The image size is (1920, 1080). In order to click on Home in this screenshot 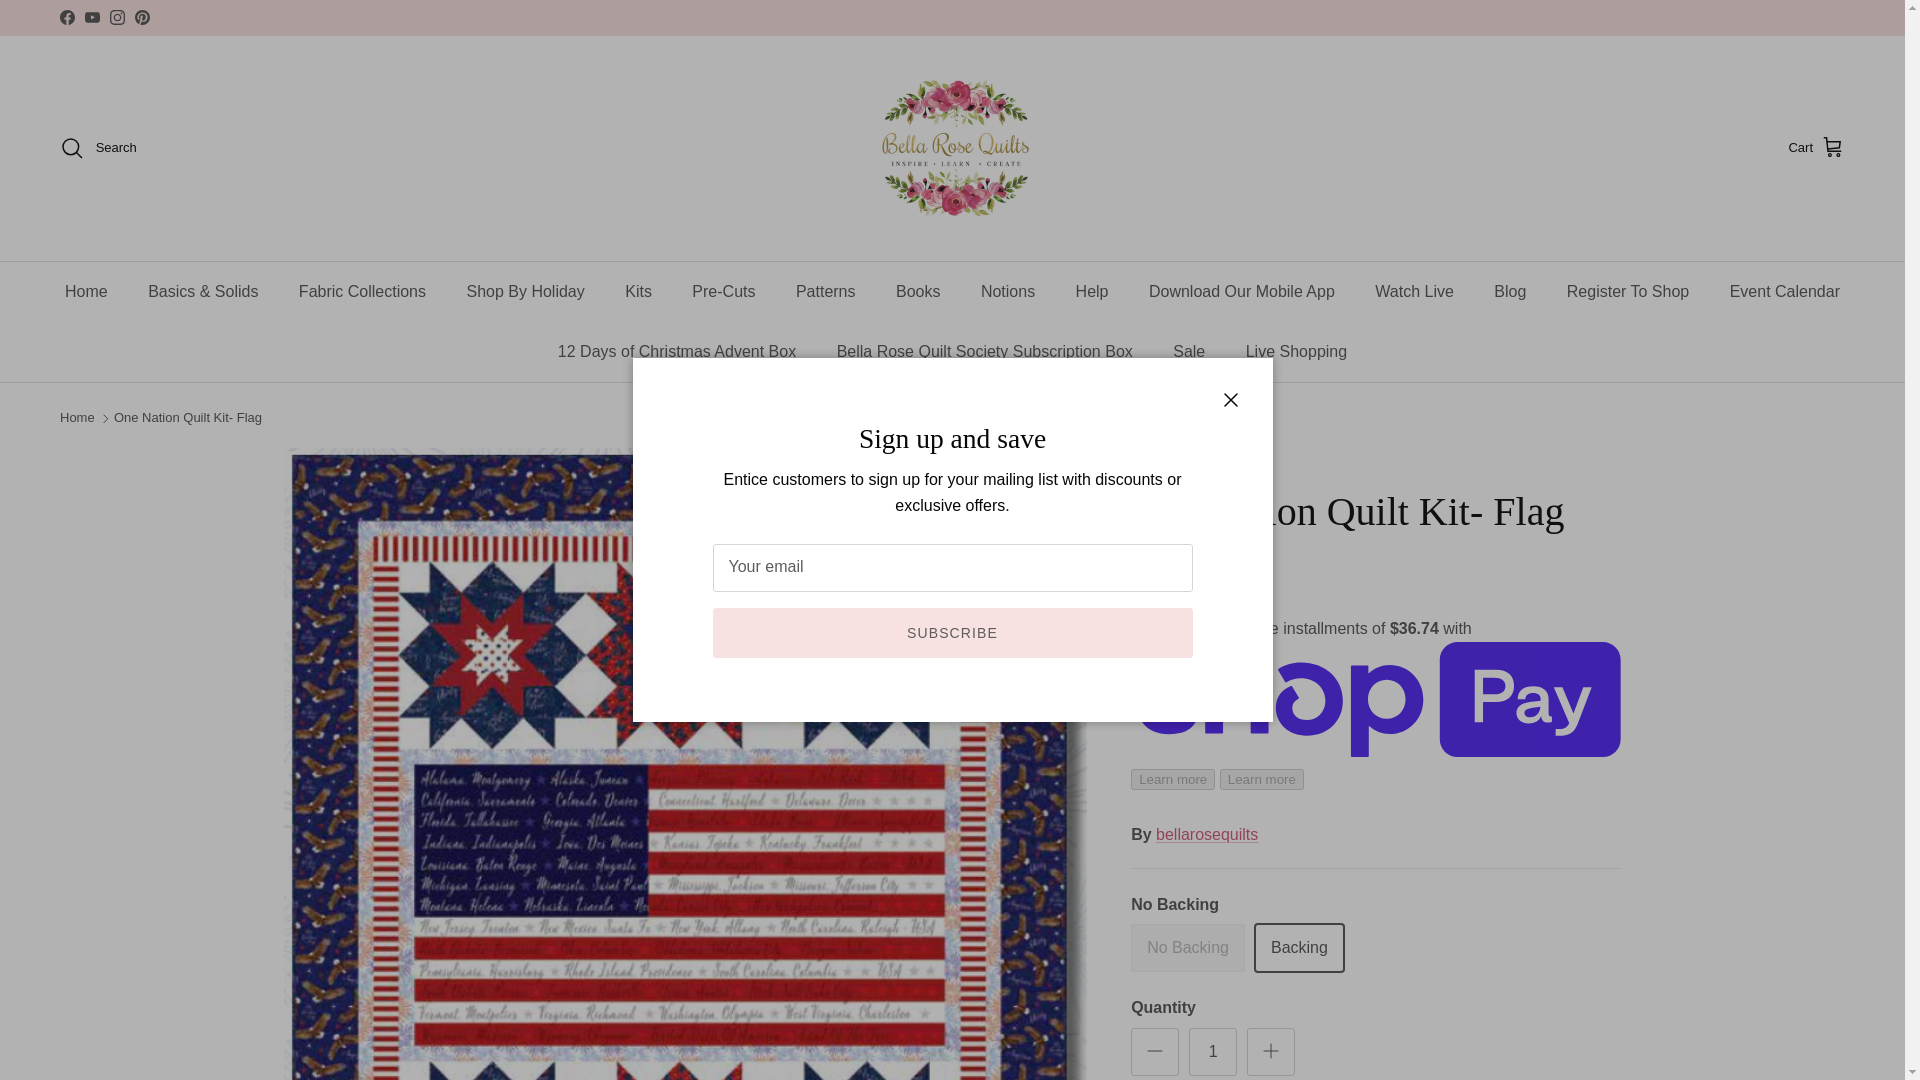, I will do `click(86, 292)`.